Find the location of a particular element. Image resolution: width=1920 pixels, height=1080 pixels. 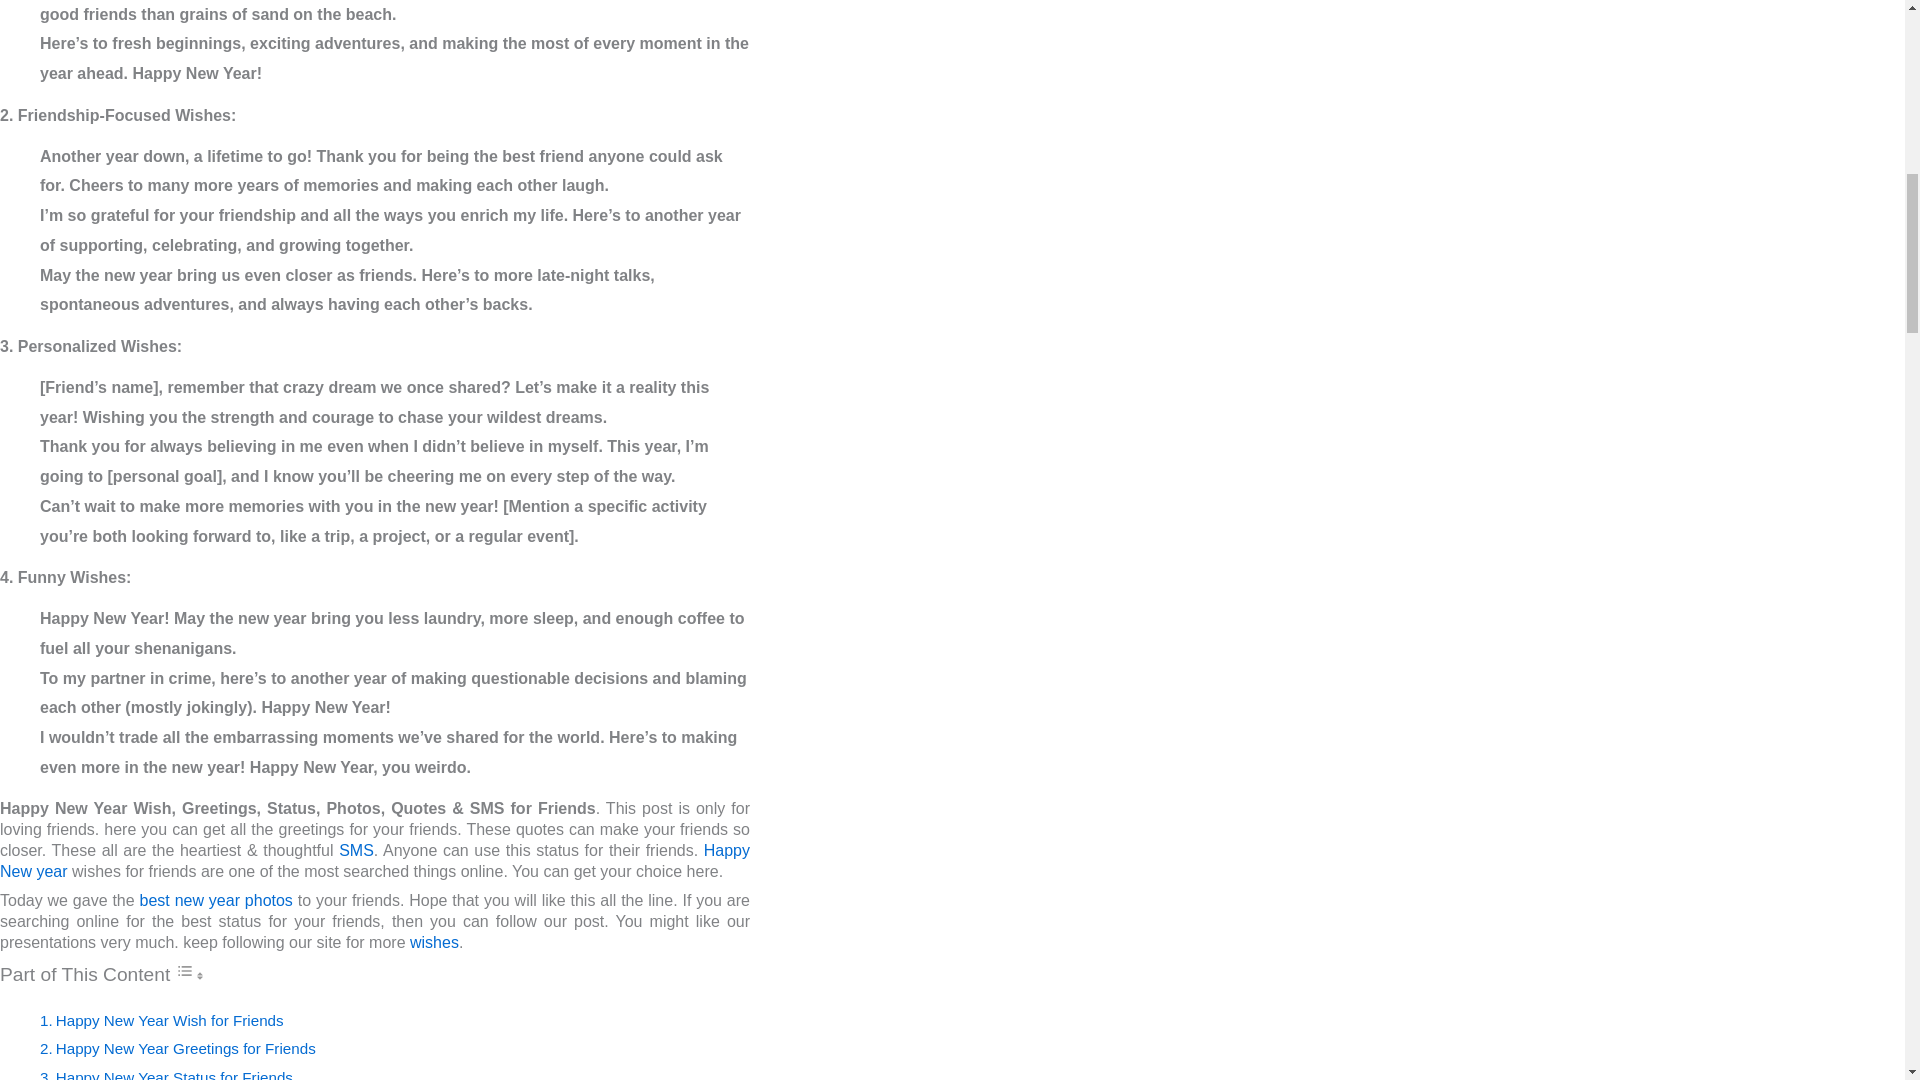

Happy New year is located at coordinates (375, 861).